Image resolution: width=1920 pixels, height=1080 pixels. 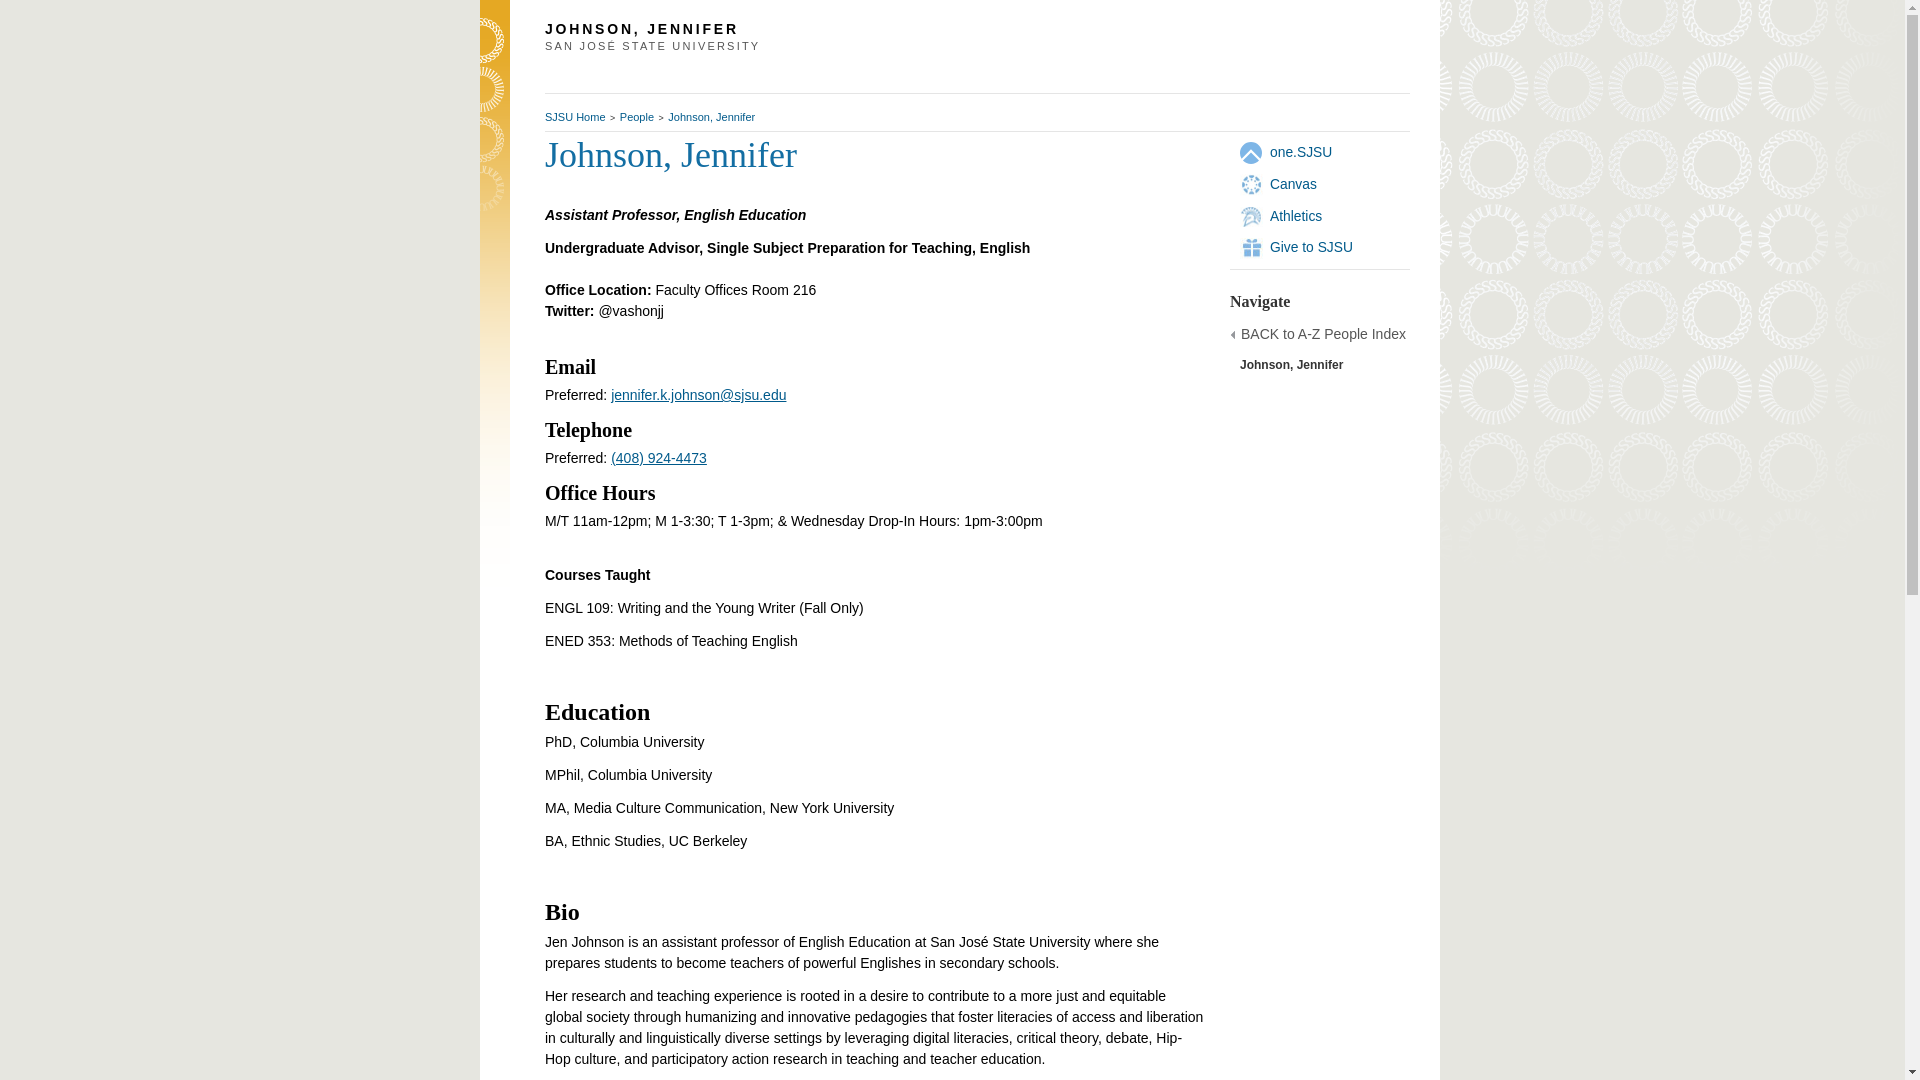 I want to click on SJSU Home, so click(x=576, y=117).